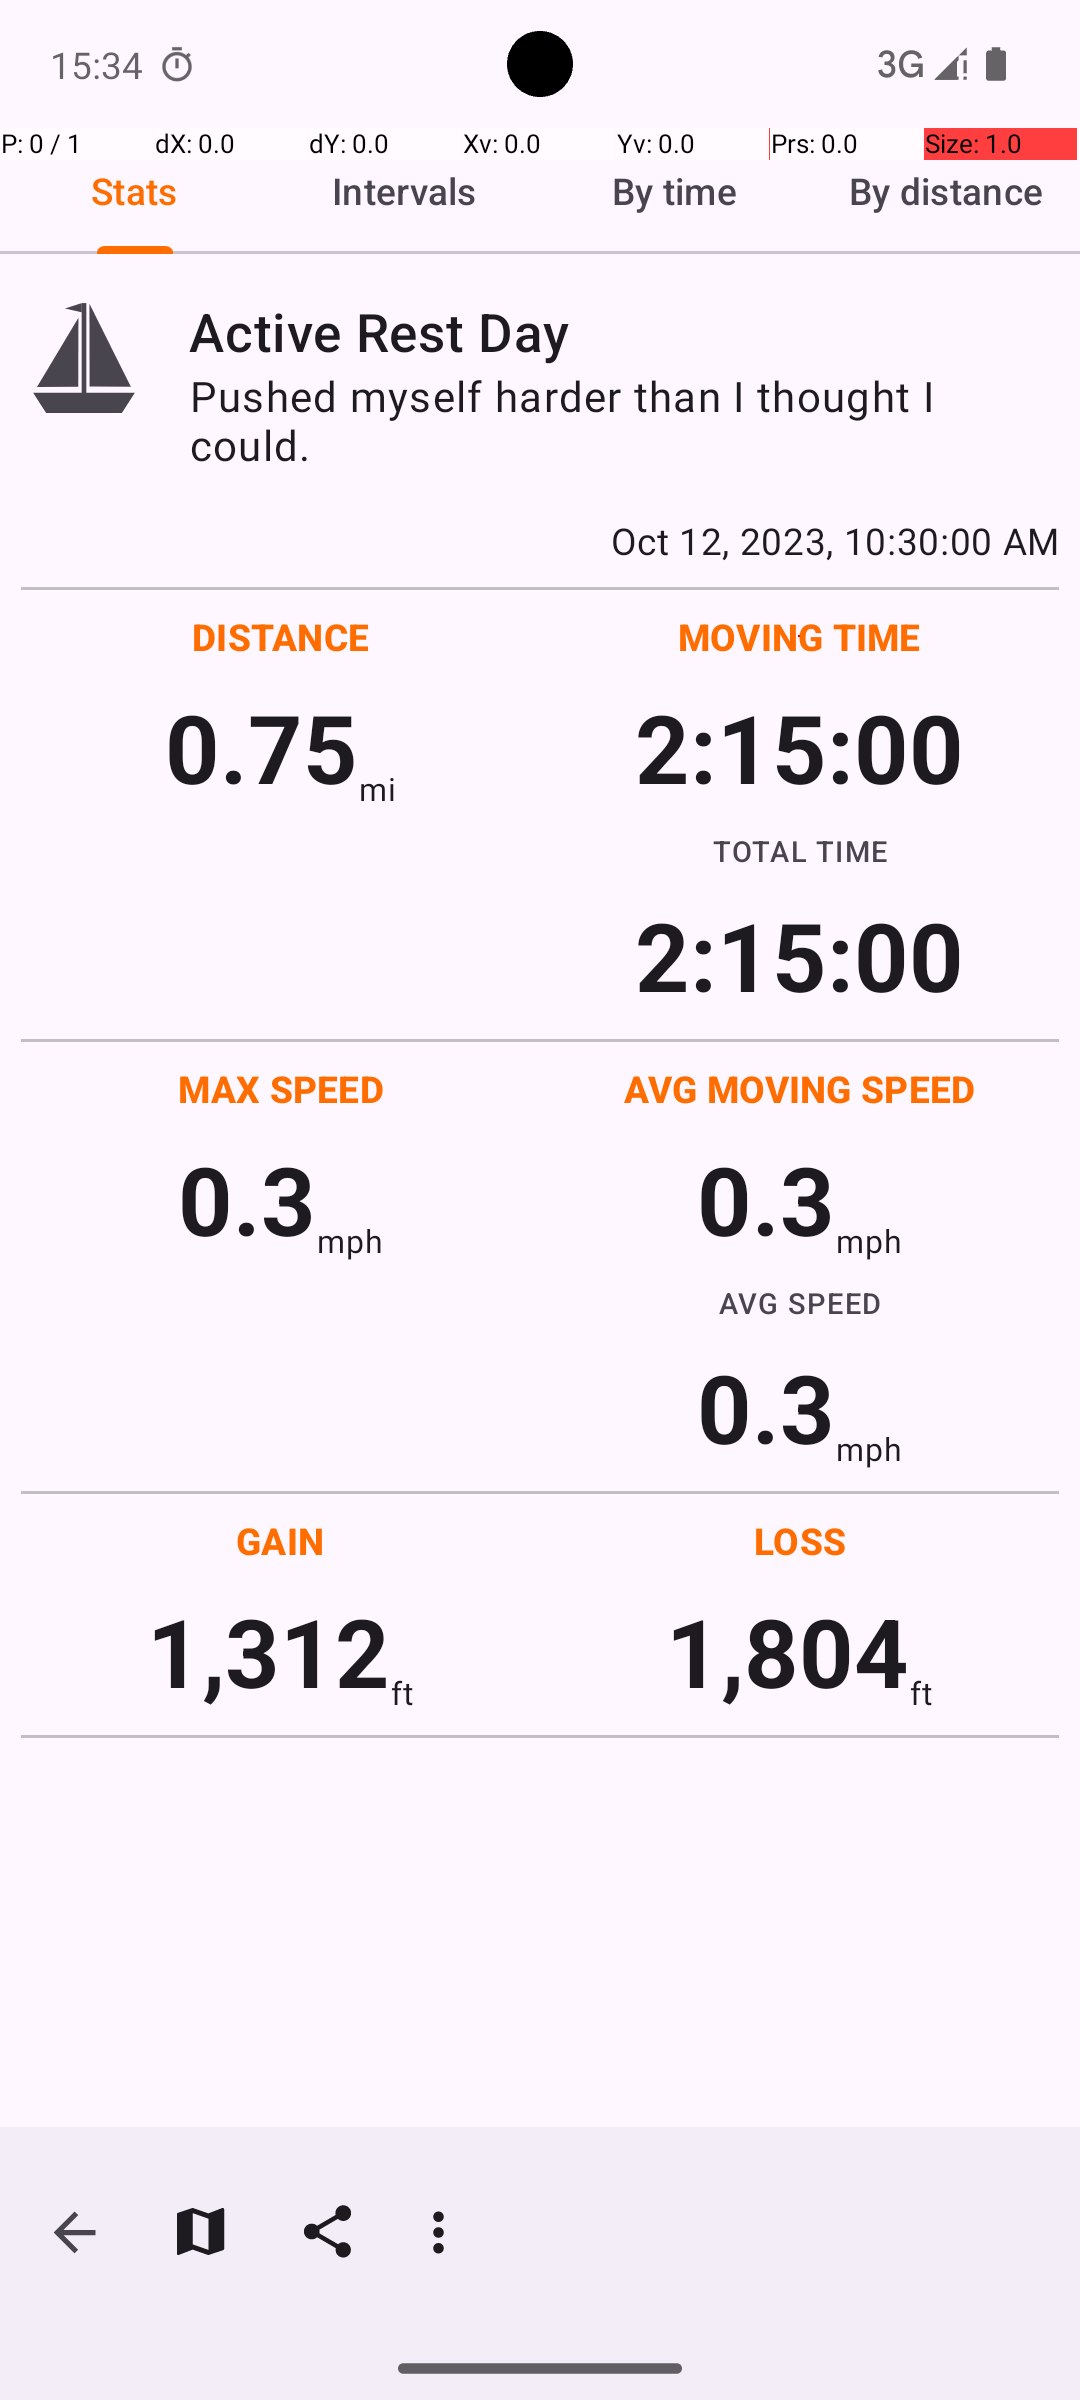  Describe the element at coordinates (540, 540) in the screenshot. I see `Oct 12, 2023, 10:30:00 AM` at that location.